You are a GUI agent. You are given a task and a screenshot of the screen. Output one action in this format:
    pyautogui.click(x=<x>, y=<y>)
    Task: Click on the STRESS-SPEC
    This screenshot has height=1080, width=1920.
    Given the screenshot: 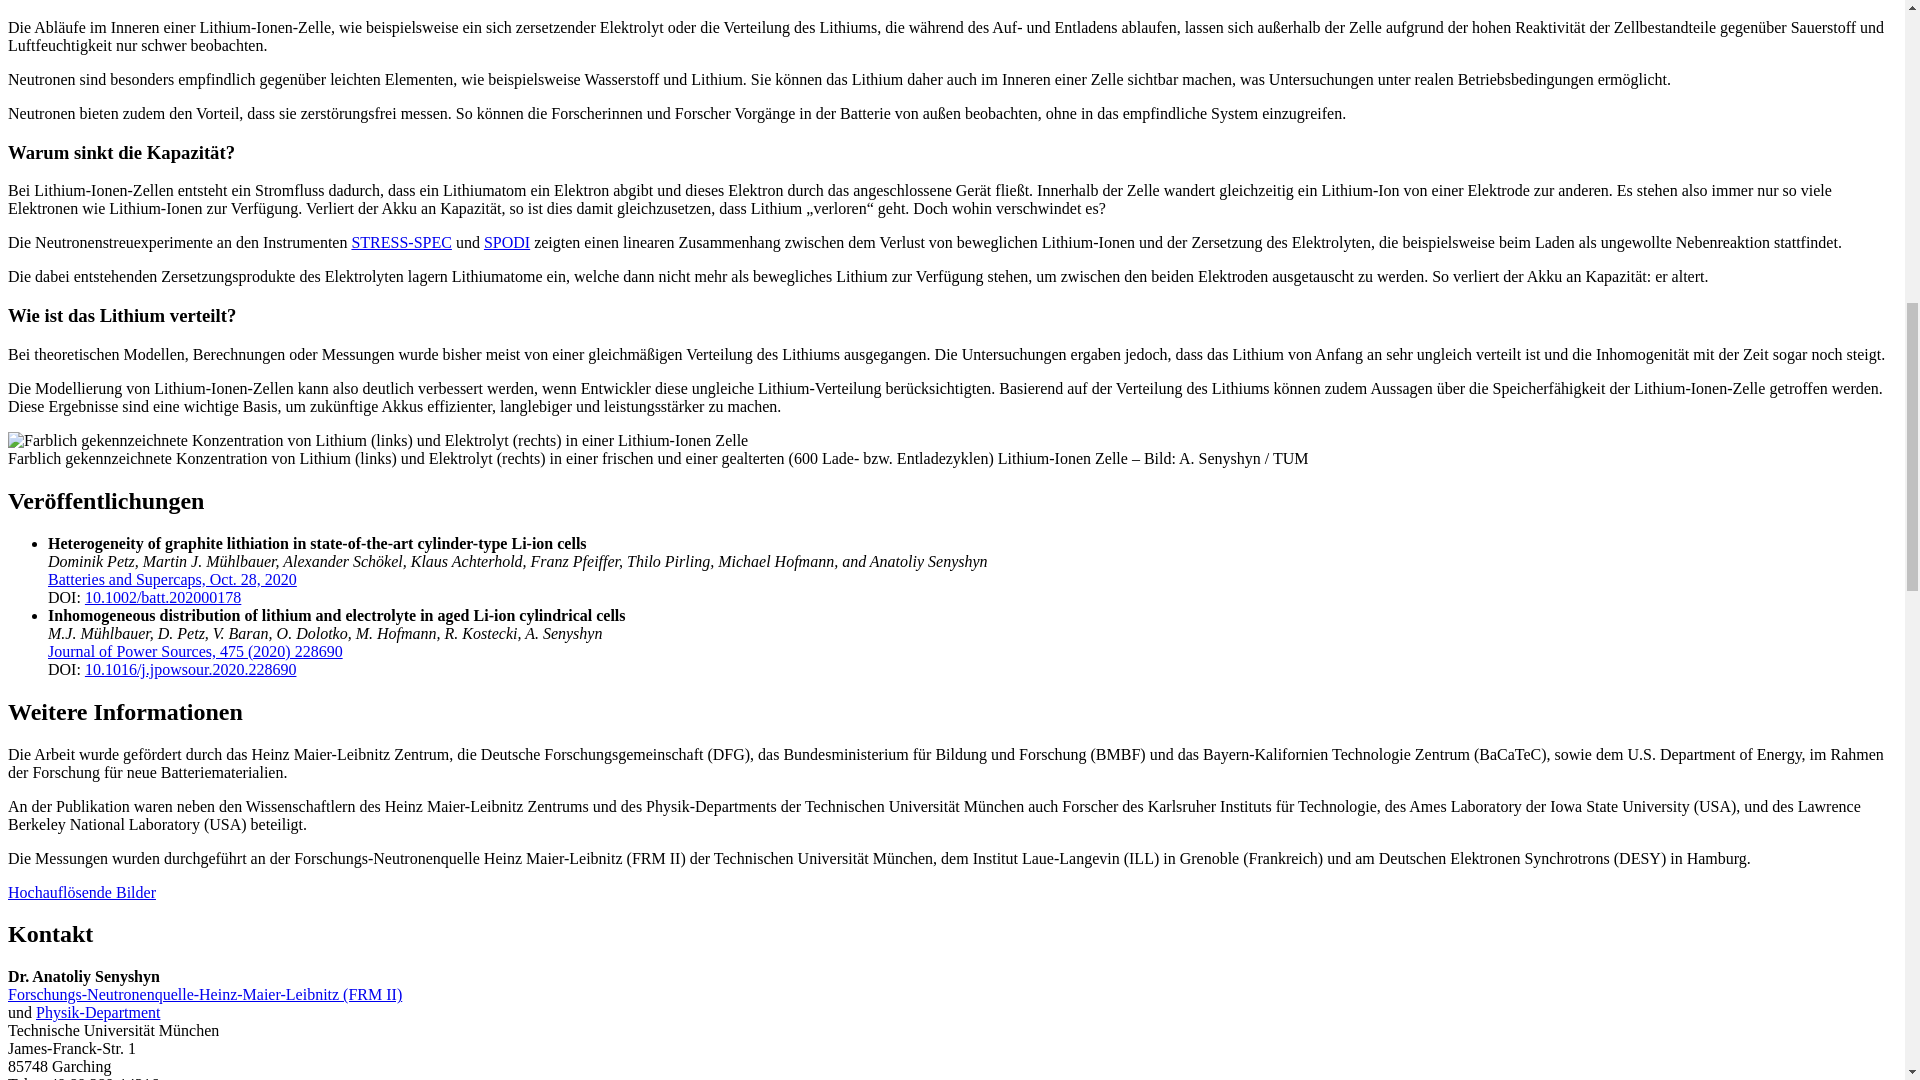 What is the action you would take?
    pyautogui.click(x=401, y=242)
    